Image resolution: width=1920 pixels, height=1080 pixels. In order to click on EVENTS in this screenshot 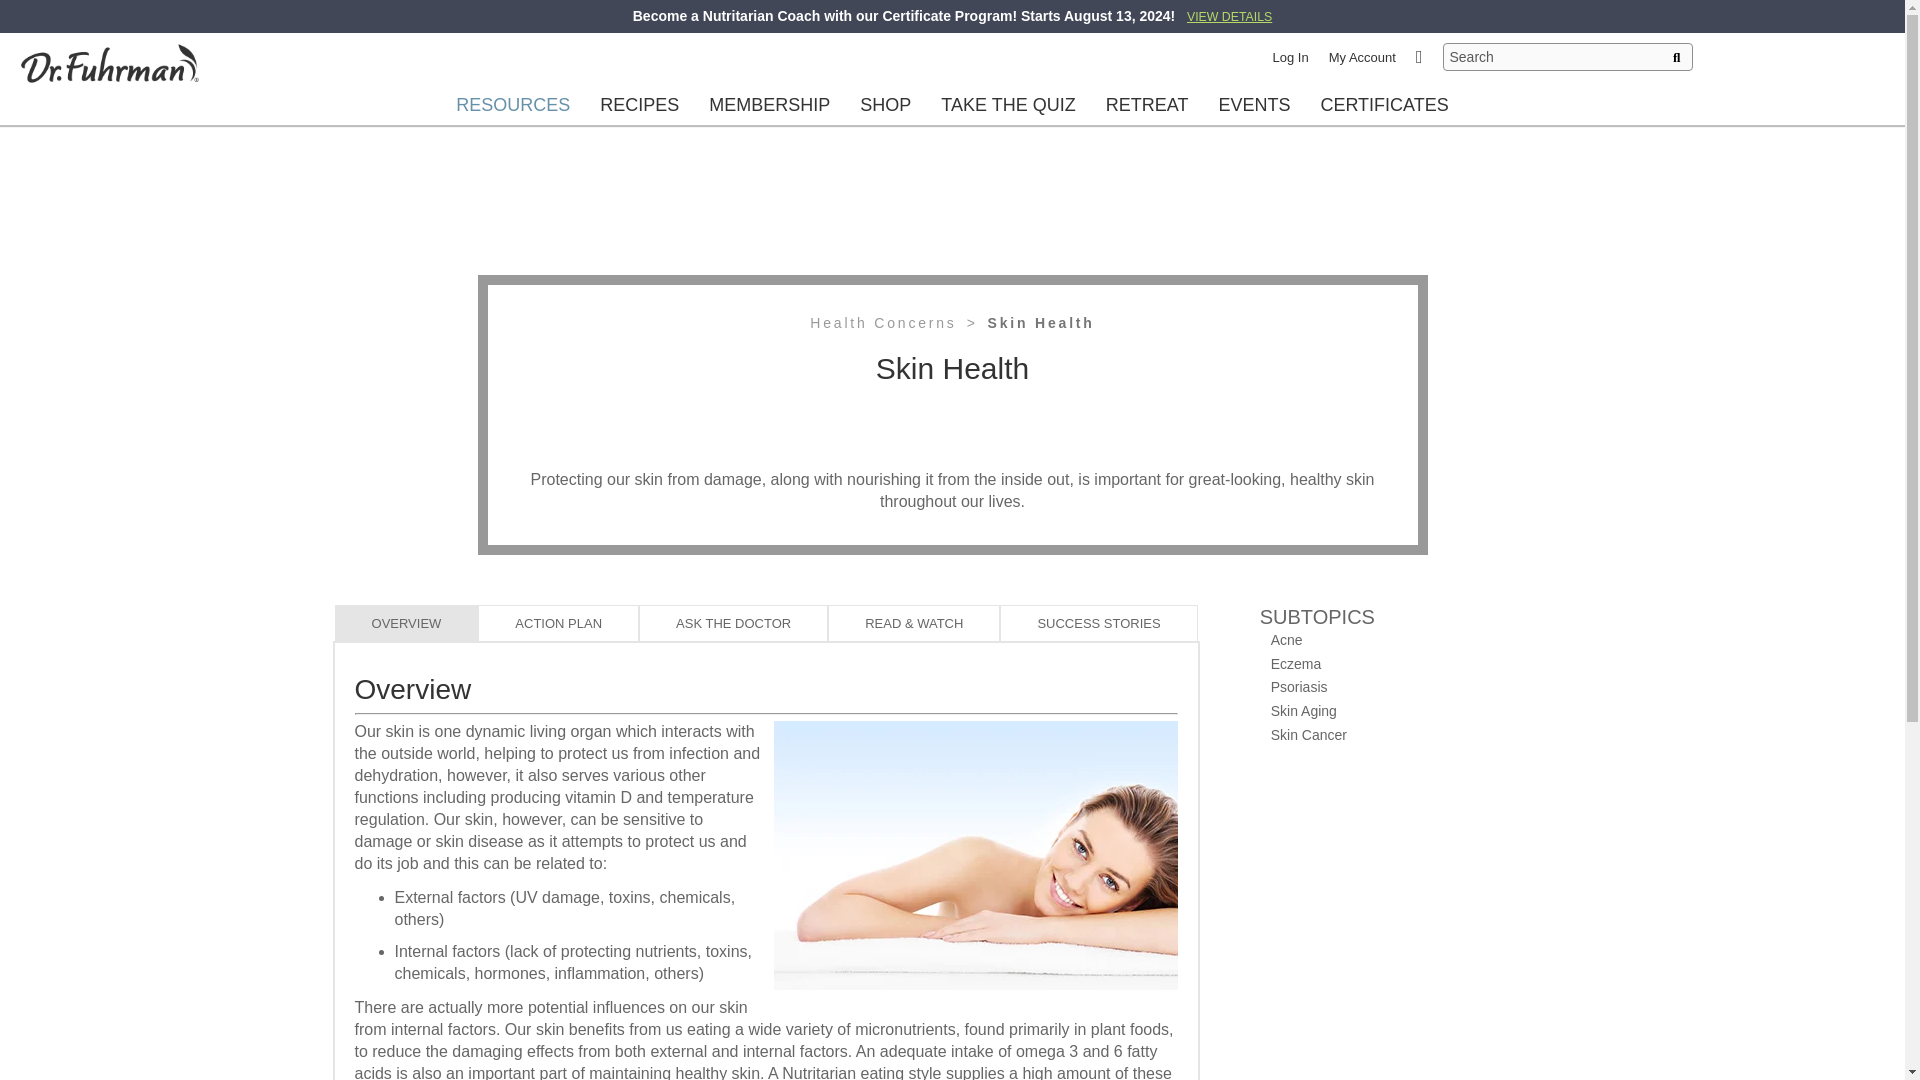, I will do `click(1254, 104)`.